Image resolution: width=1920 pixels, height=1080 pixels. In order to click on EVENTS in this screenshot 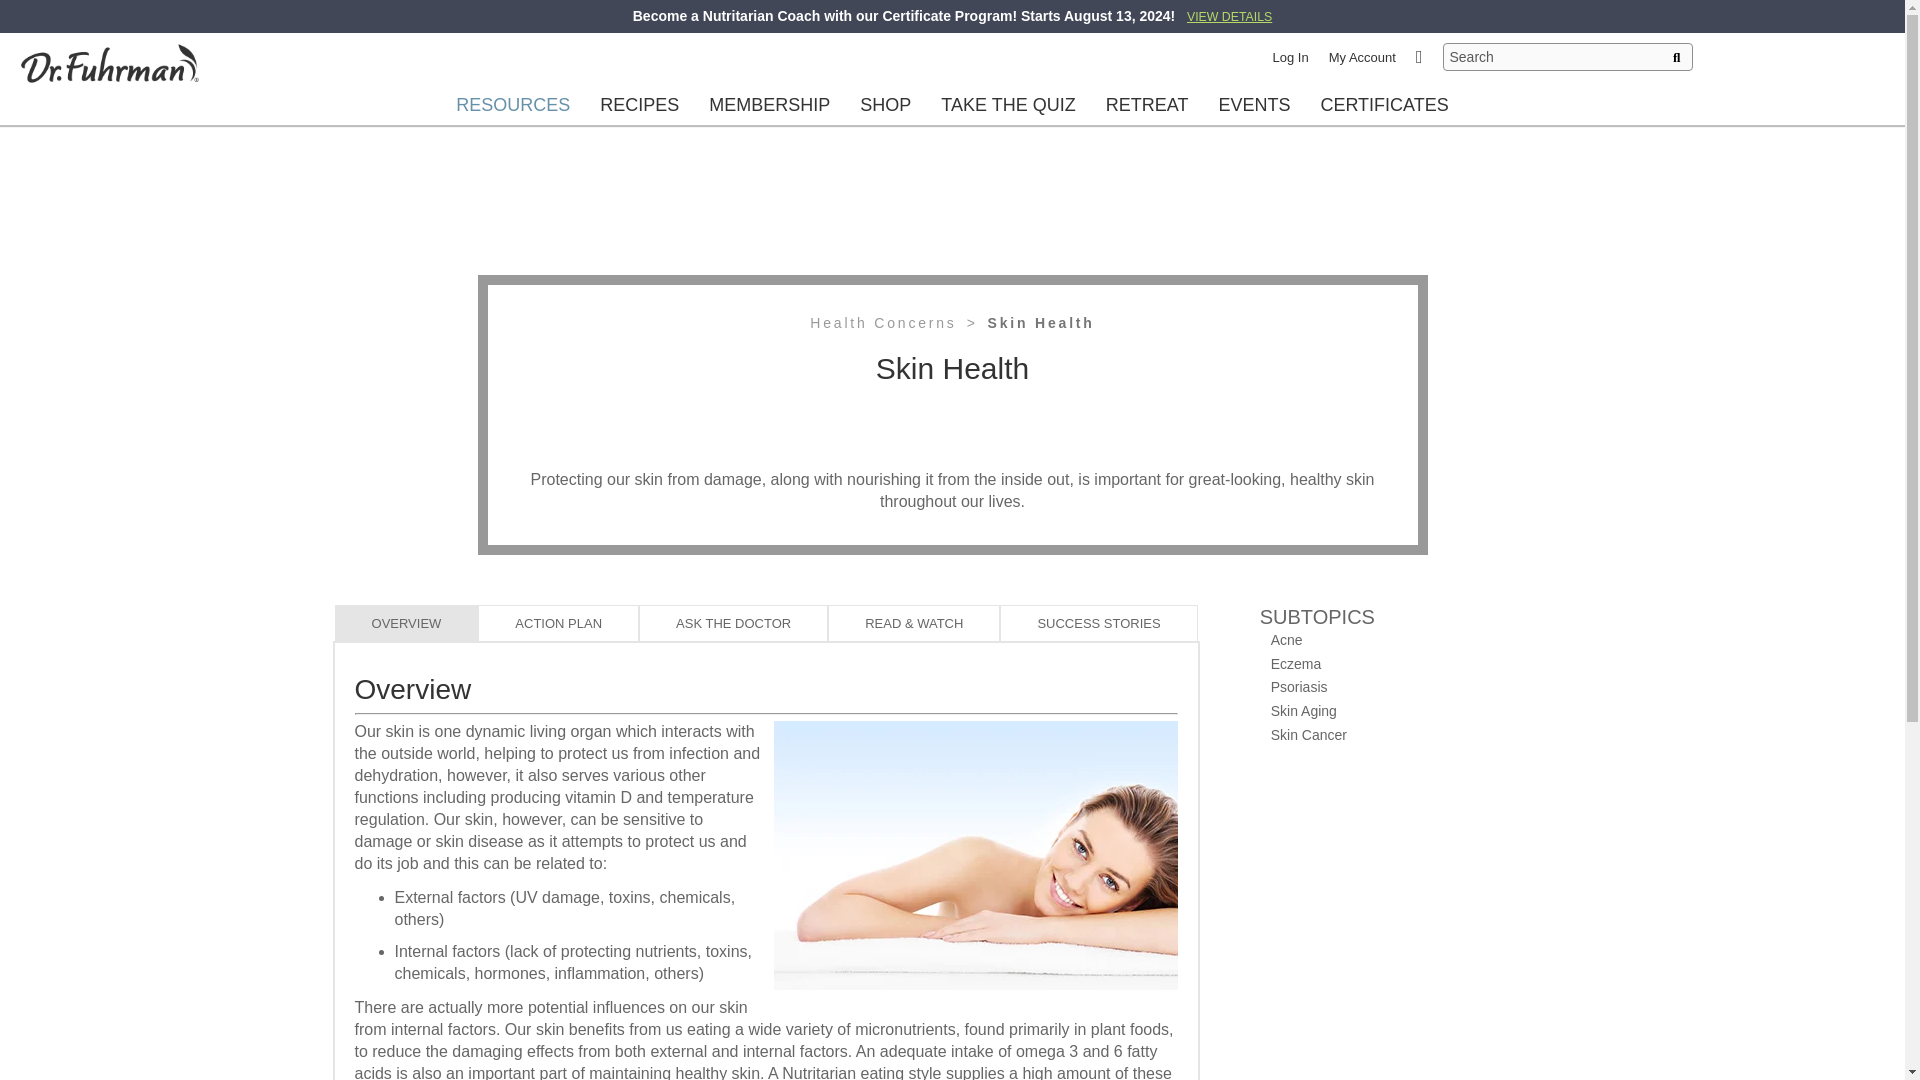, I will do `click(1254, 104)`.